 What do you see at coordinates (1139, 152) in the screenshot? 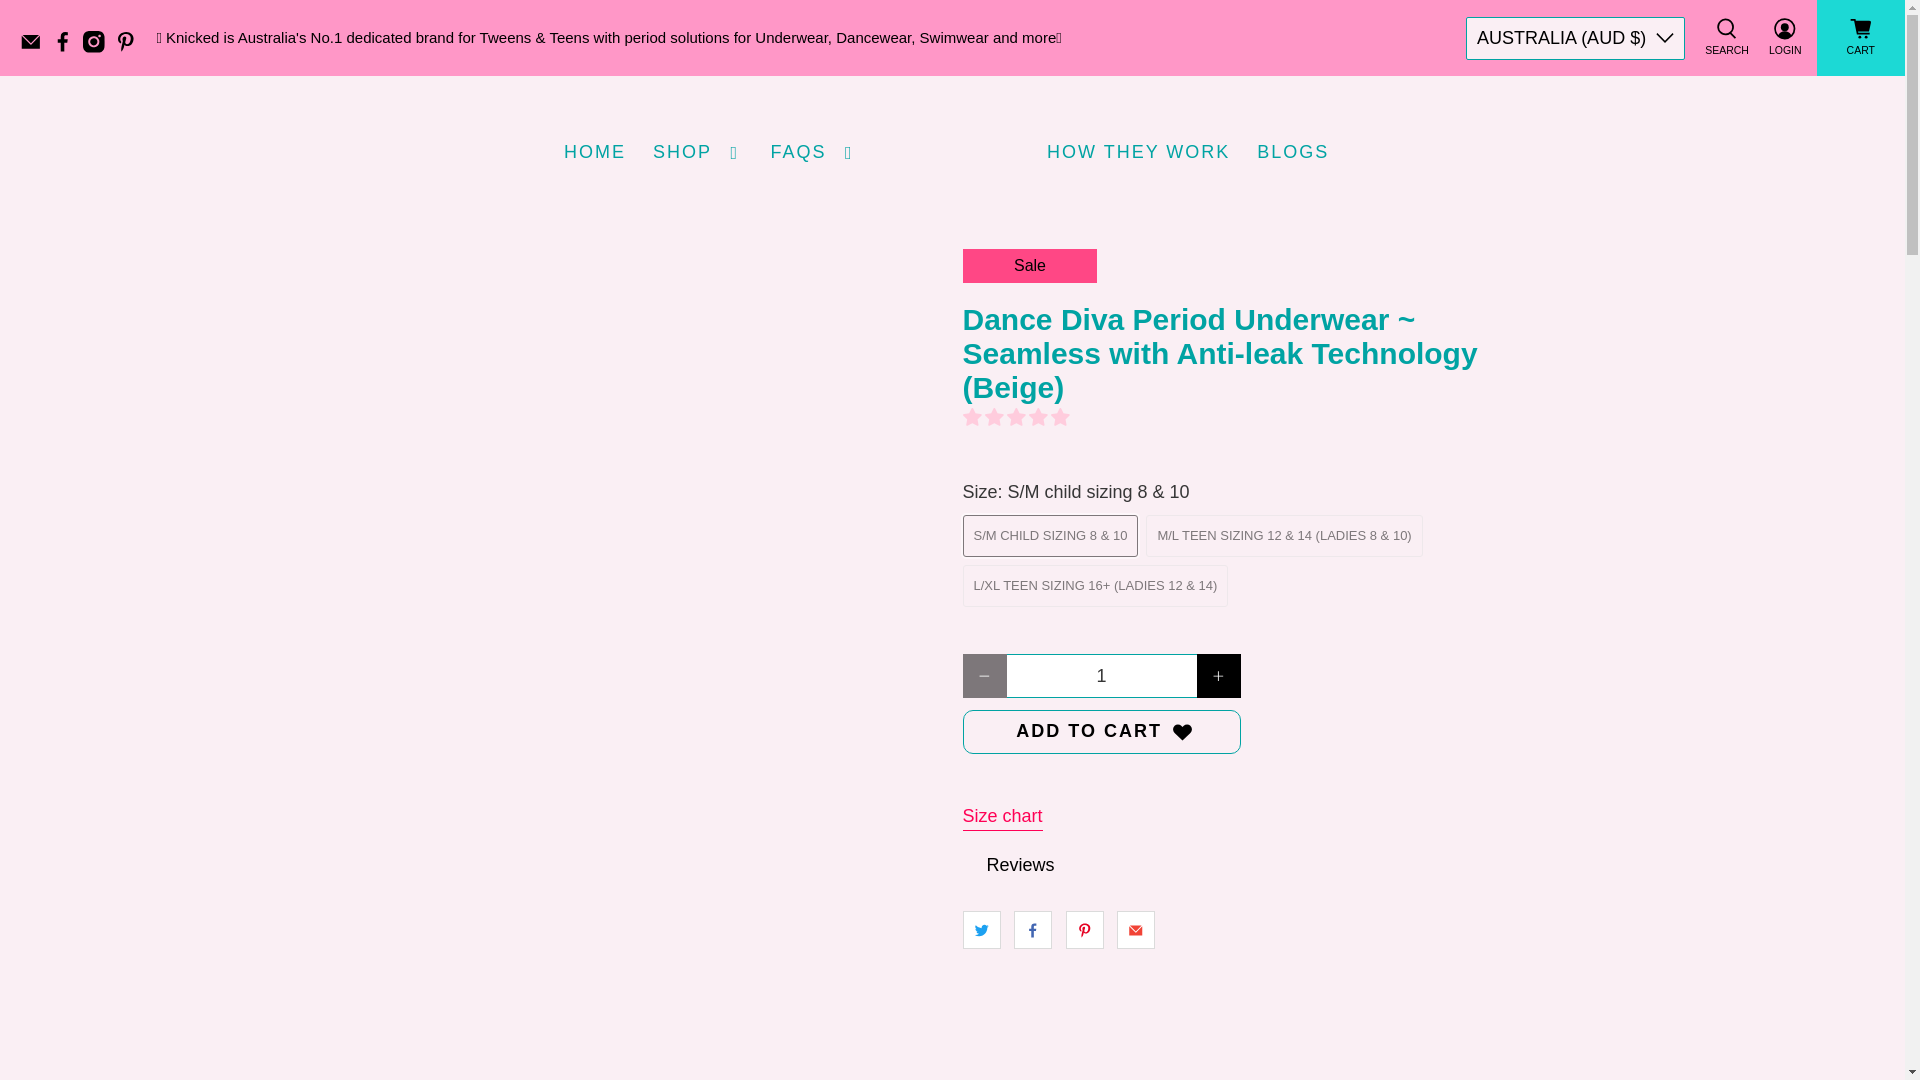
I see `HOW THEY WORK` at bounding box center [1139, 152].